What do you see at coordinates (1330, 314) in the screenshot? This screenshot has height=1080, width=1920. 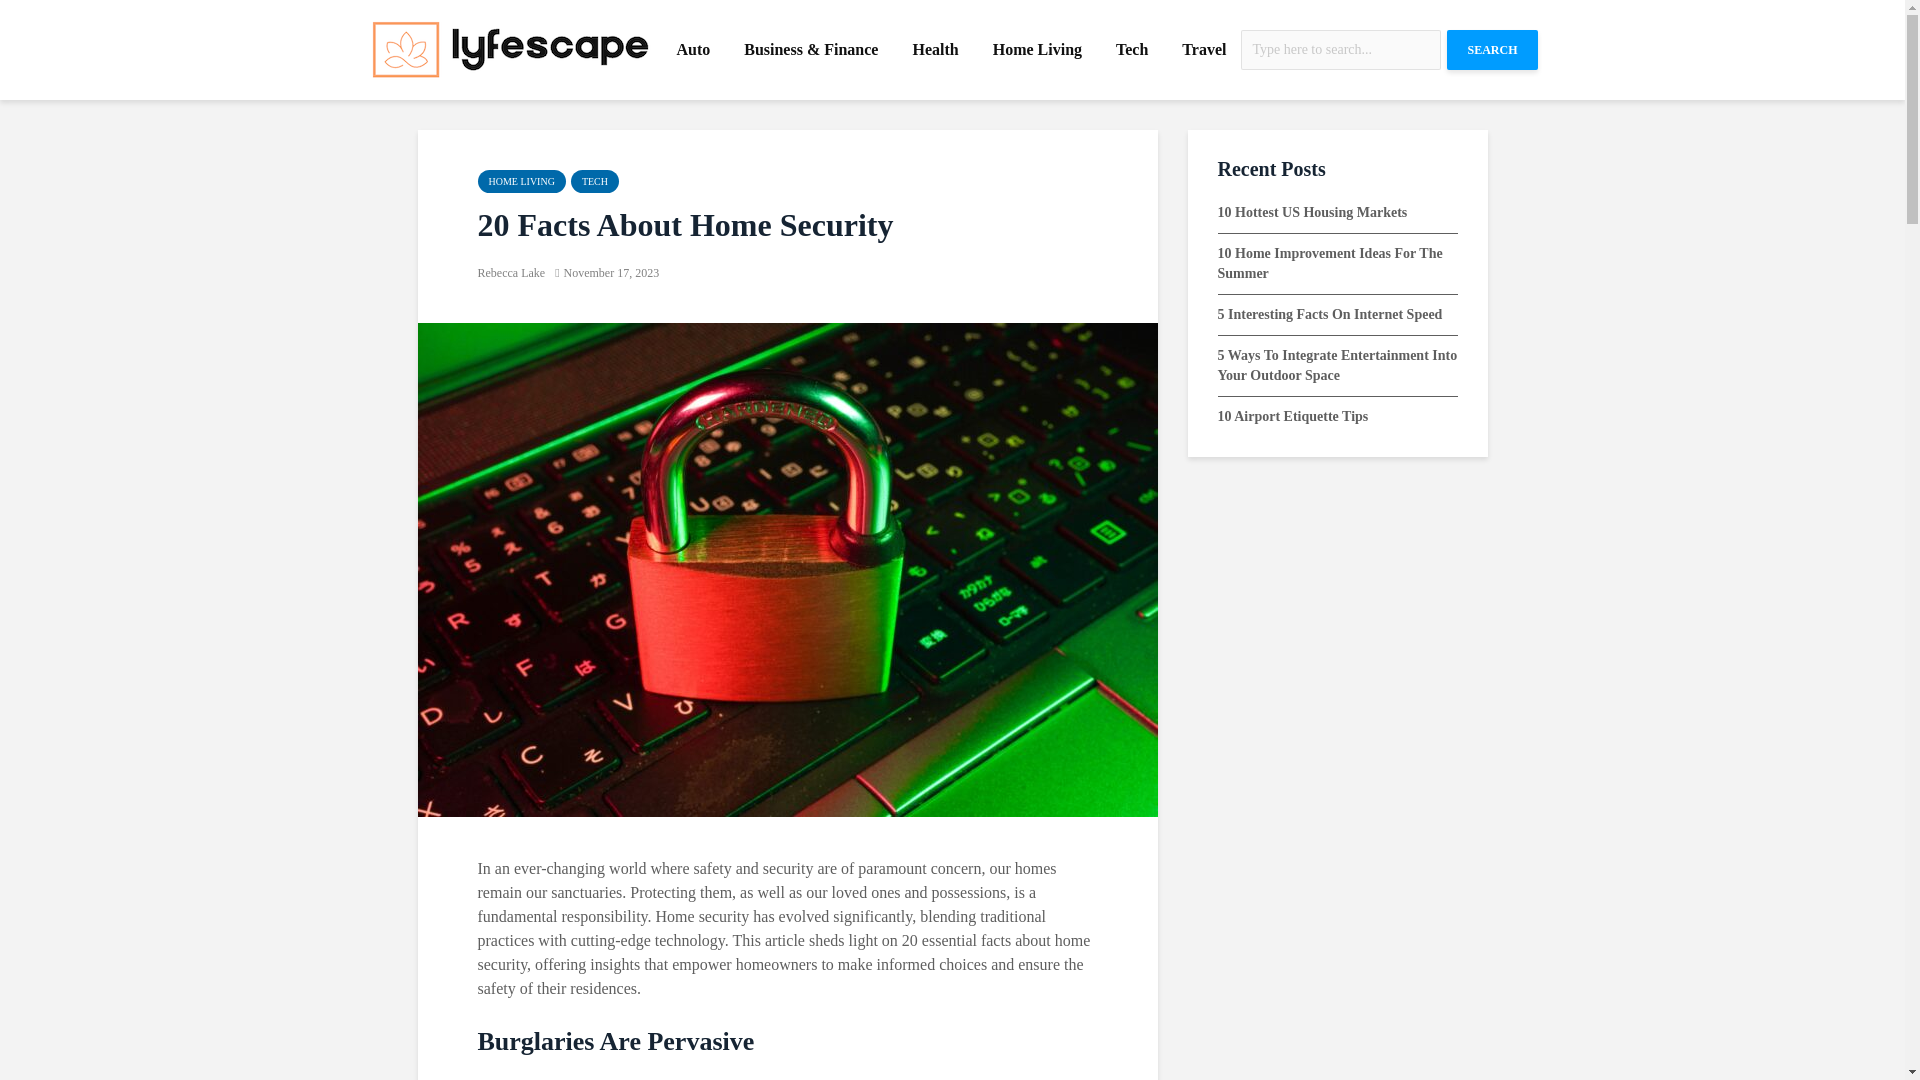 I see `5 Interesting Facts On Internet Speed` at bounding box center [1330, 314].